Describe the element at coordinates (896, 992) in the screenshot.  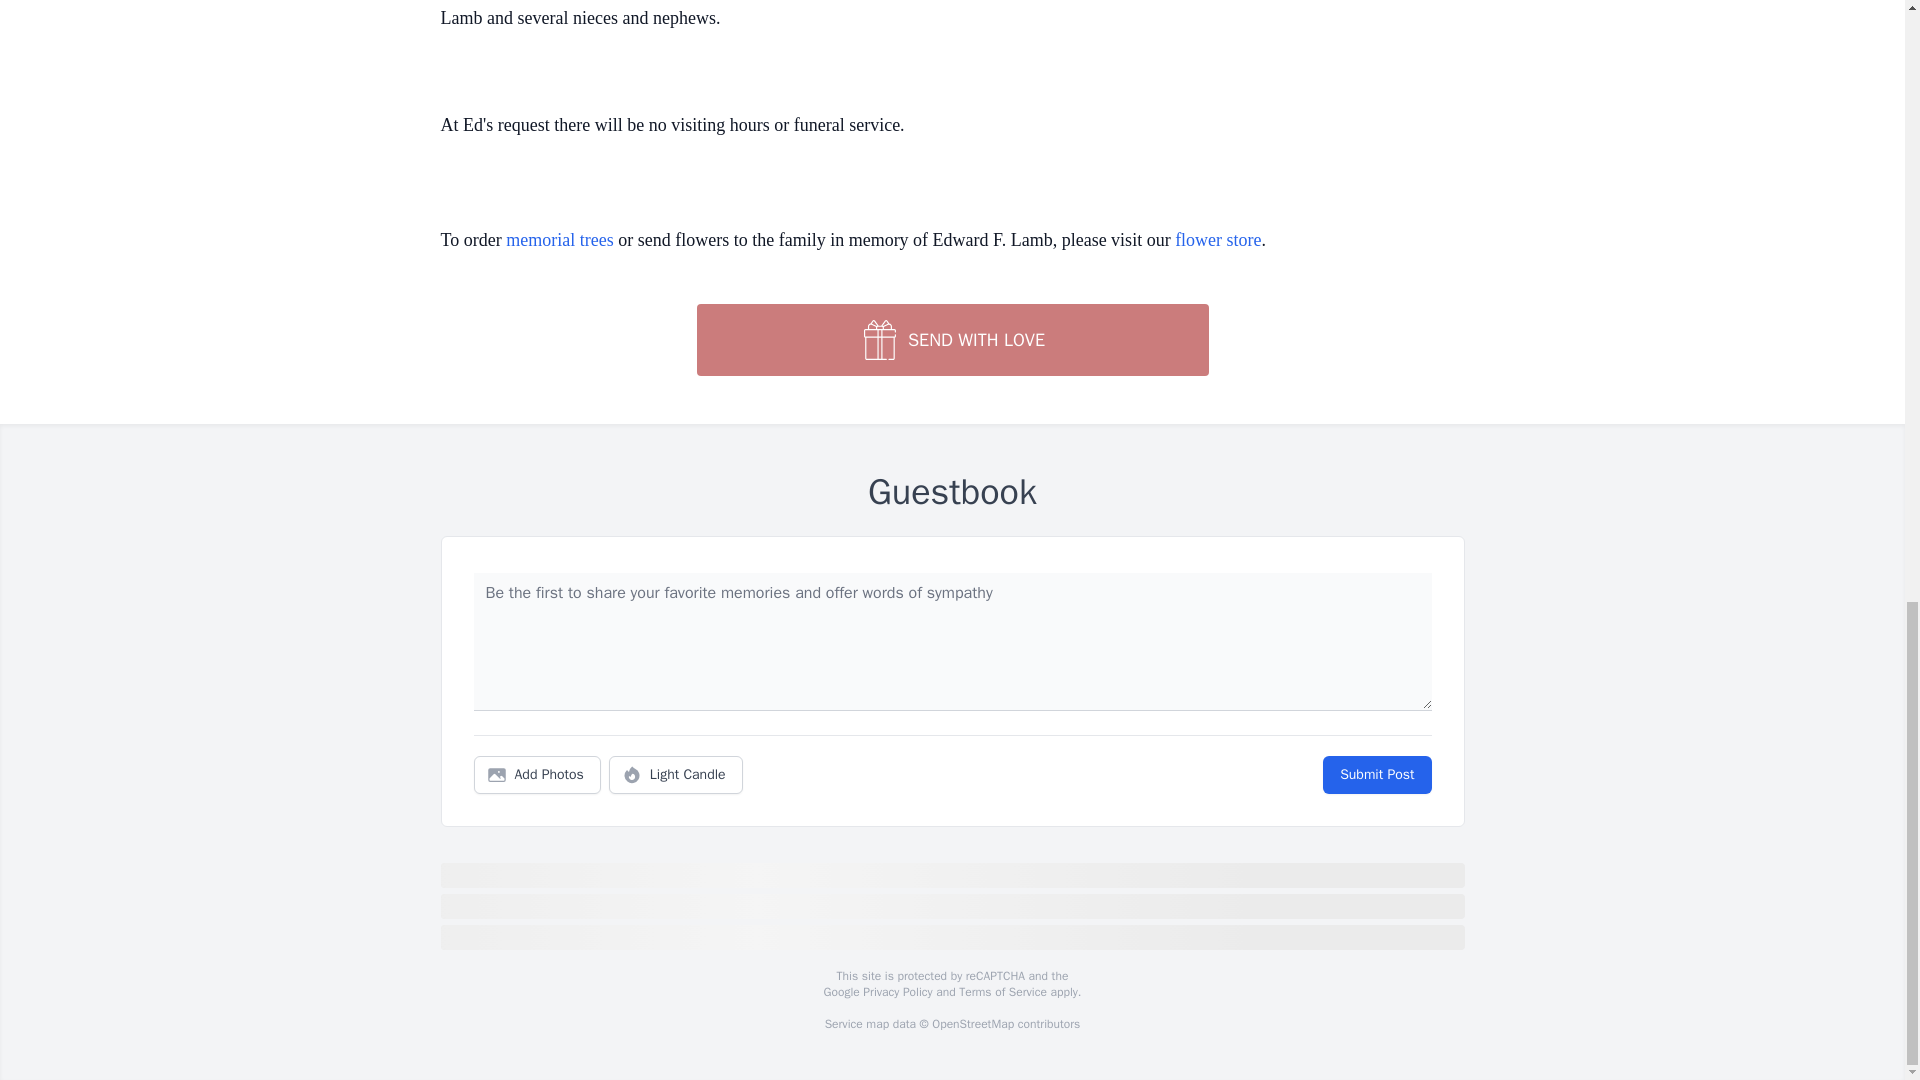
I see `Privacy Policy` at that location.